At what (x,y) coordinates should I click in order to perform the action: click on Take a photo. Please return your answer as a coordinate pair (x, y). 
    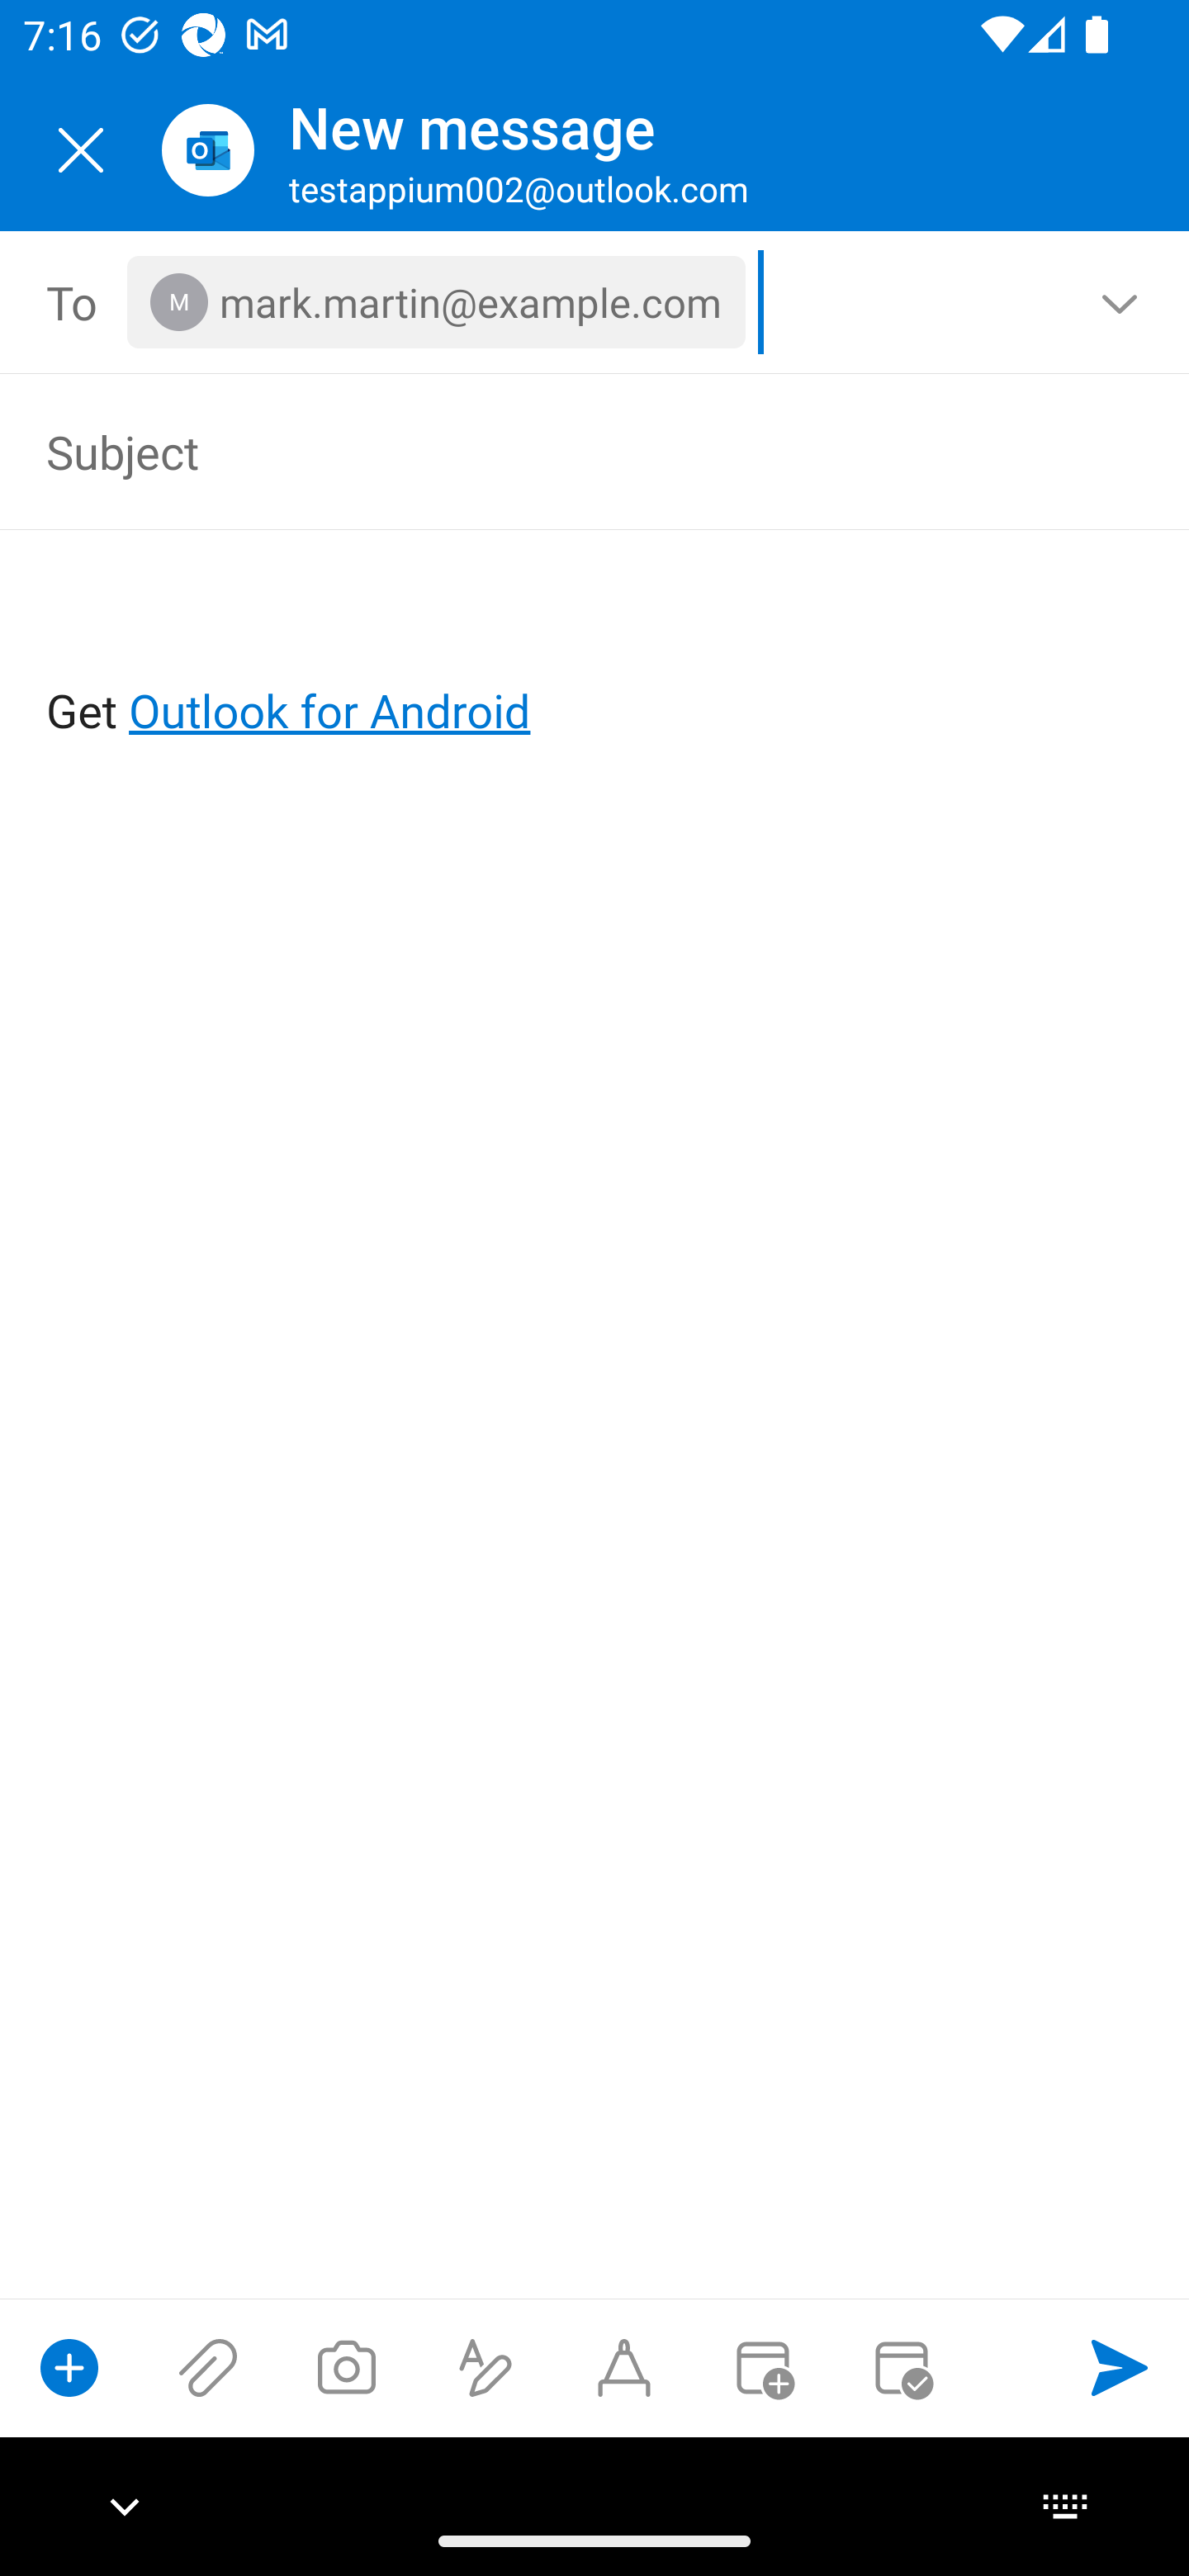
    Looking at the image, I should click on (346, 2367).